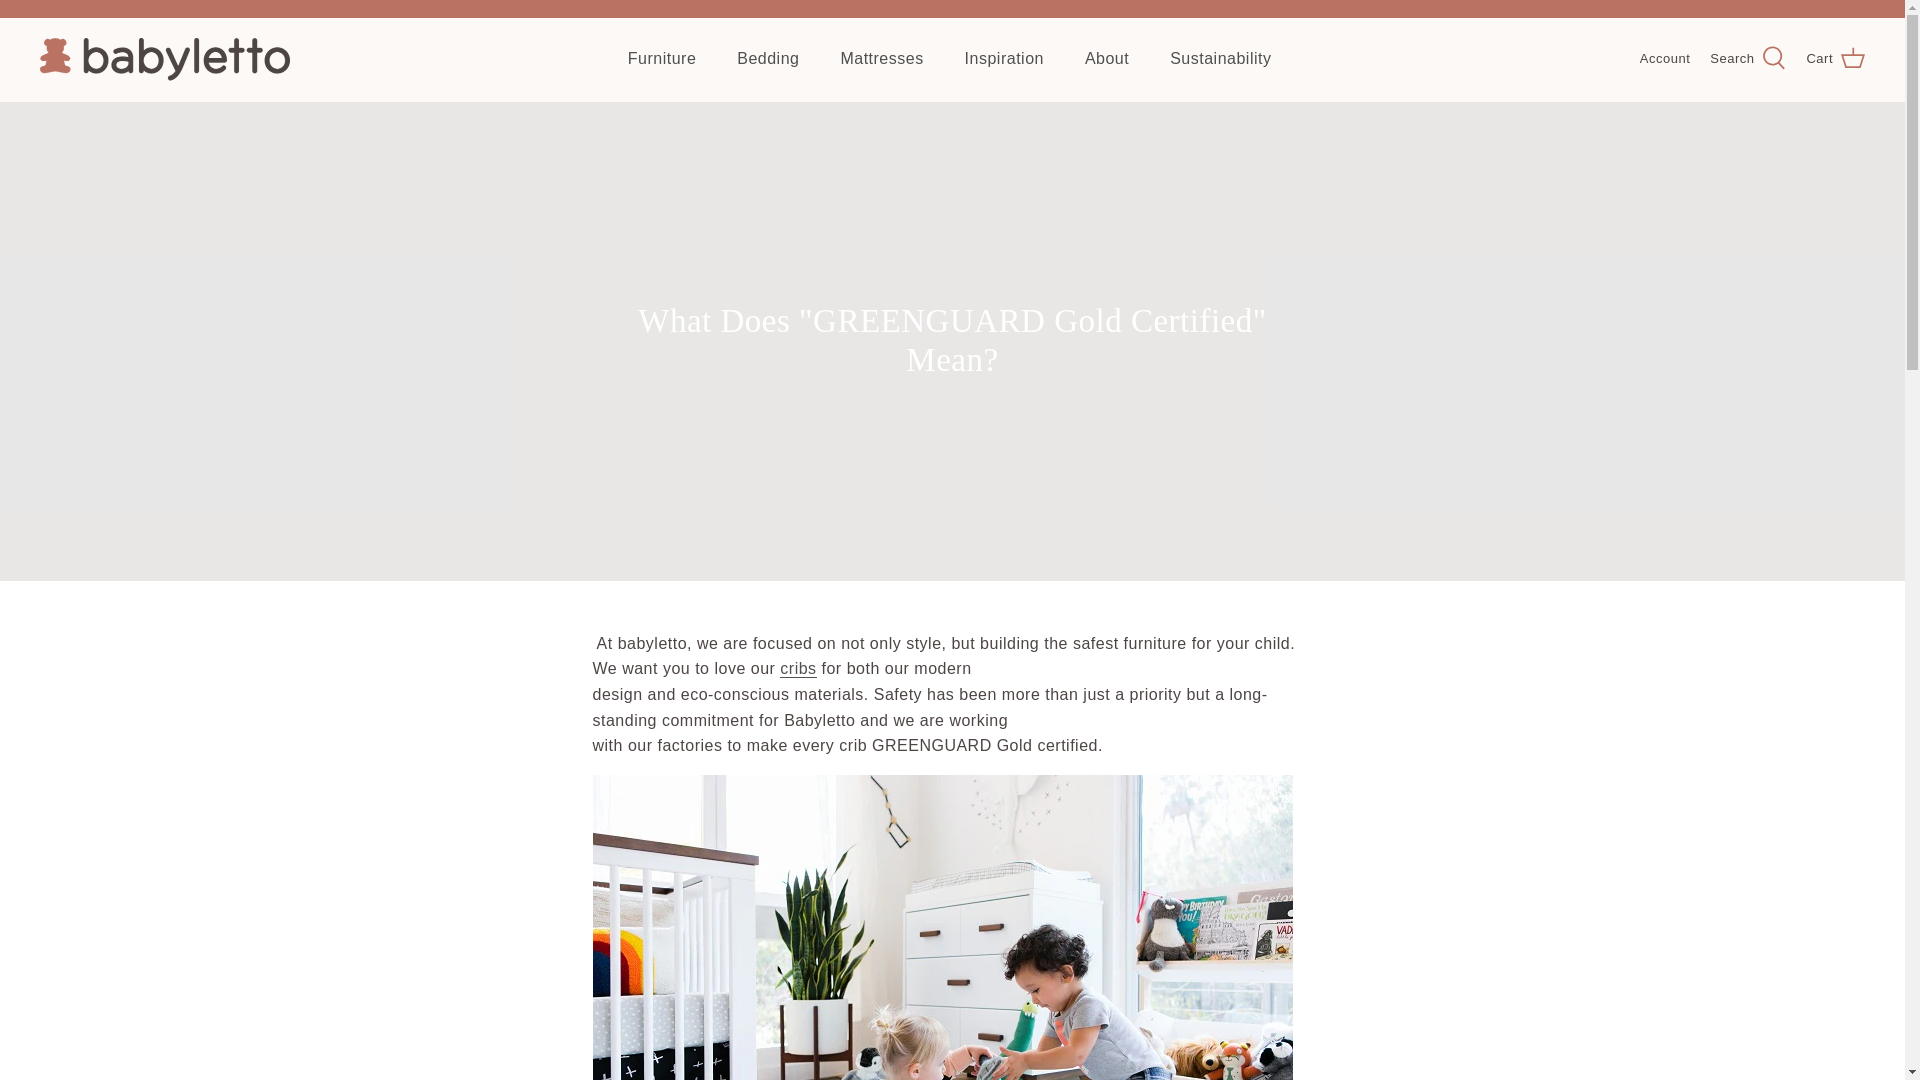  I want to click on Inspiration, so click(1004, 58).